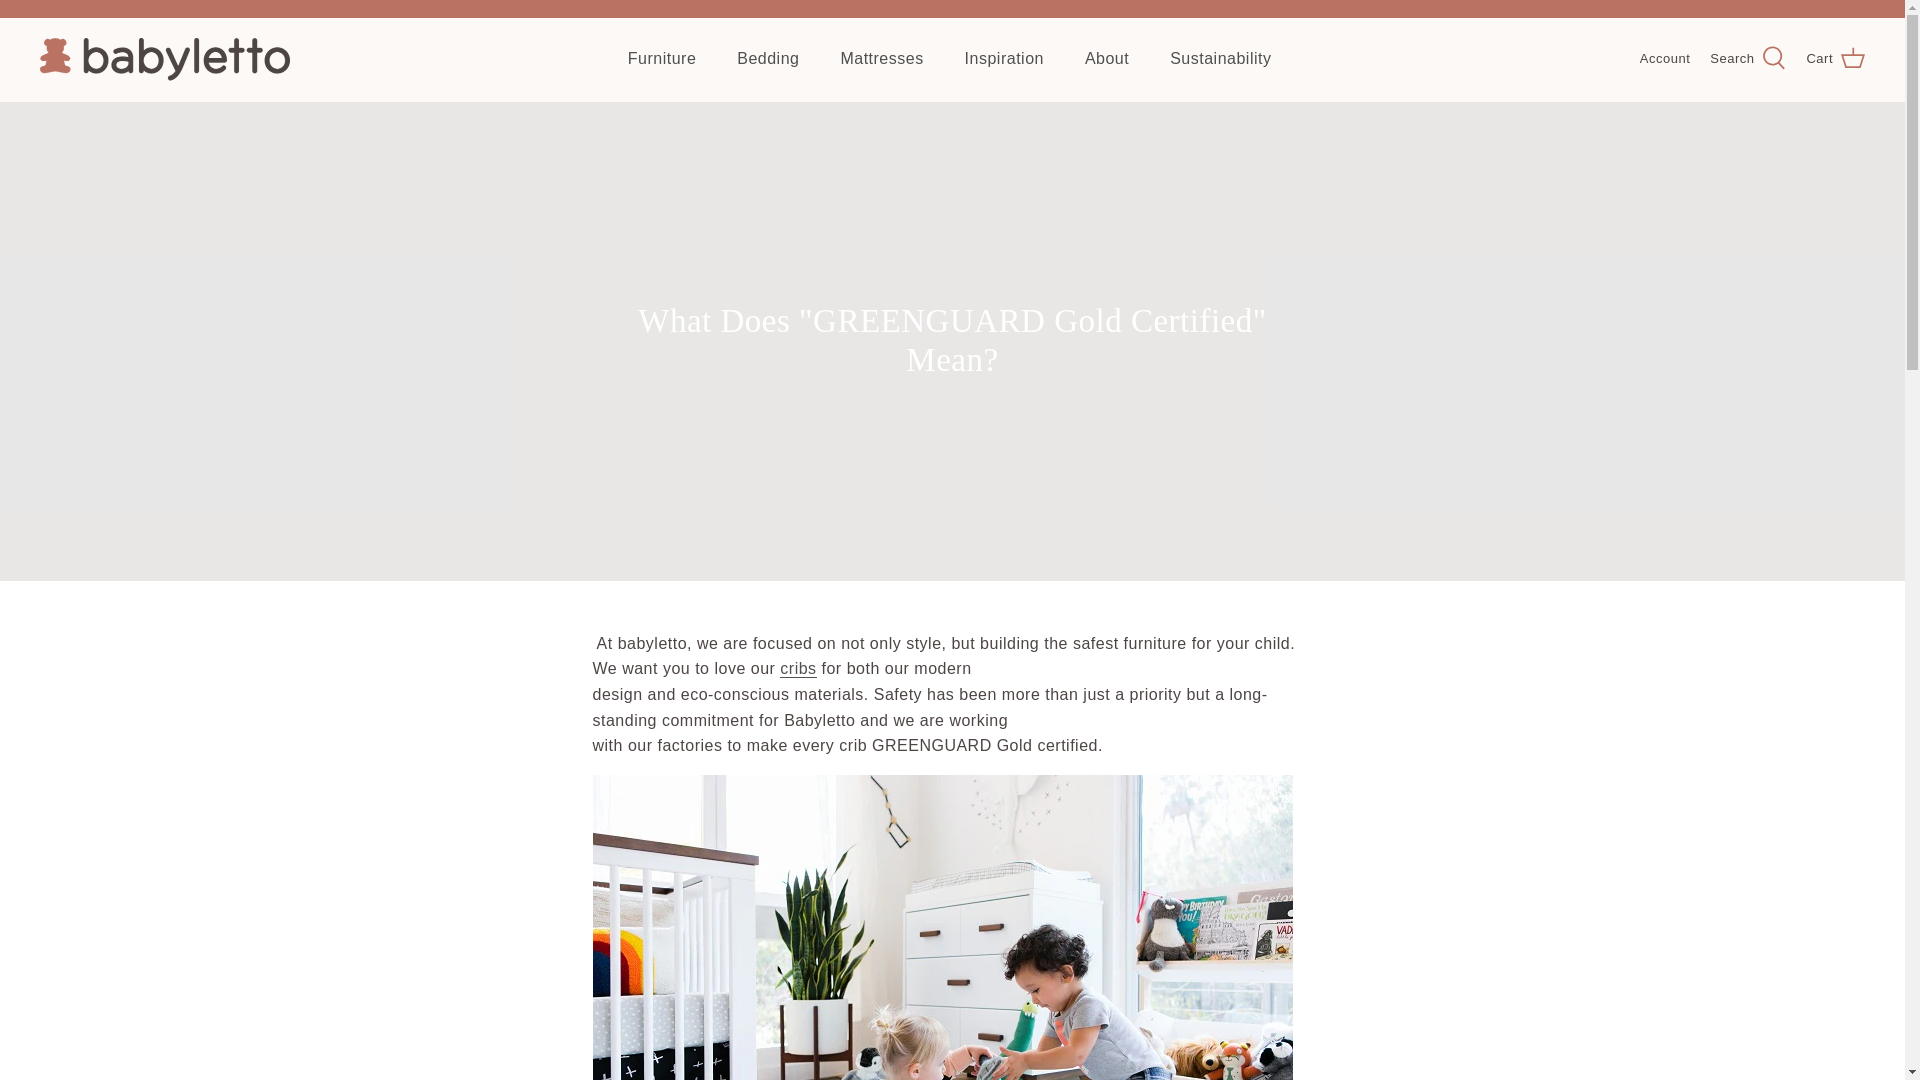  I want to click on Inspiration, so click(1004, 58).